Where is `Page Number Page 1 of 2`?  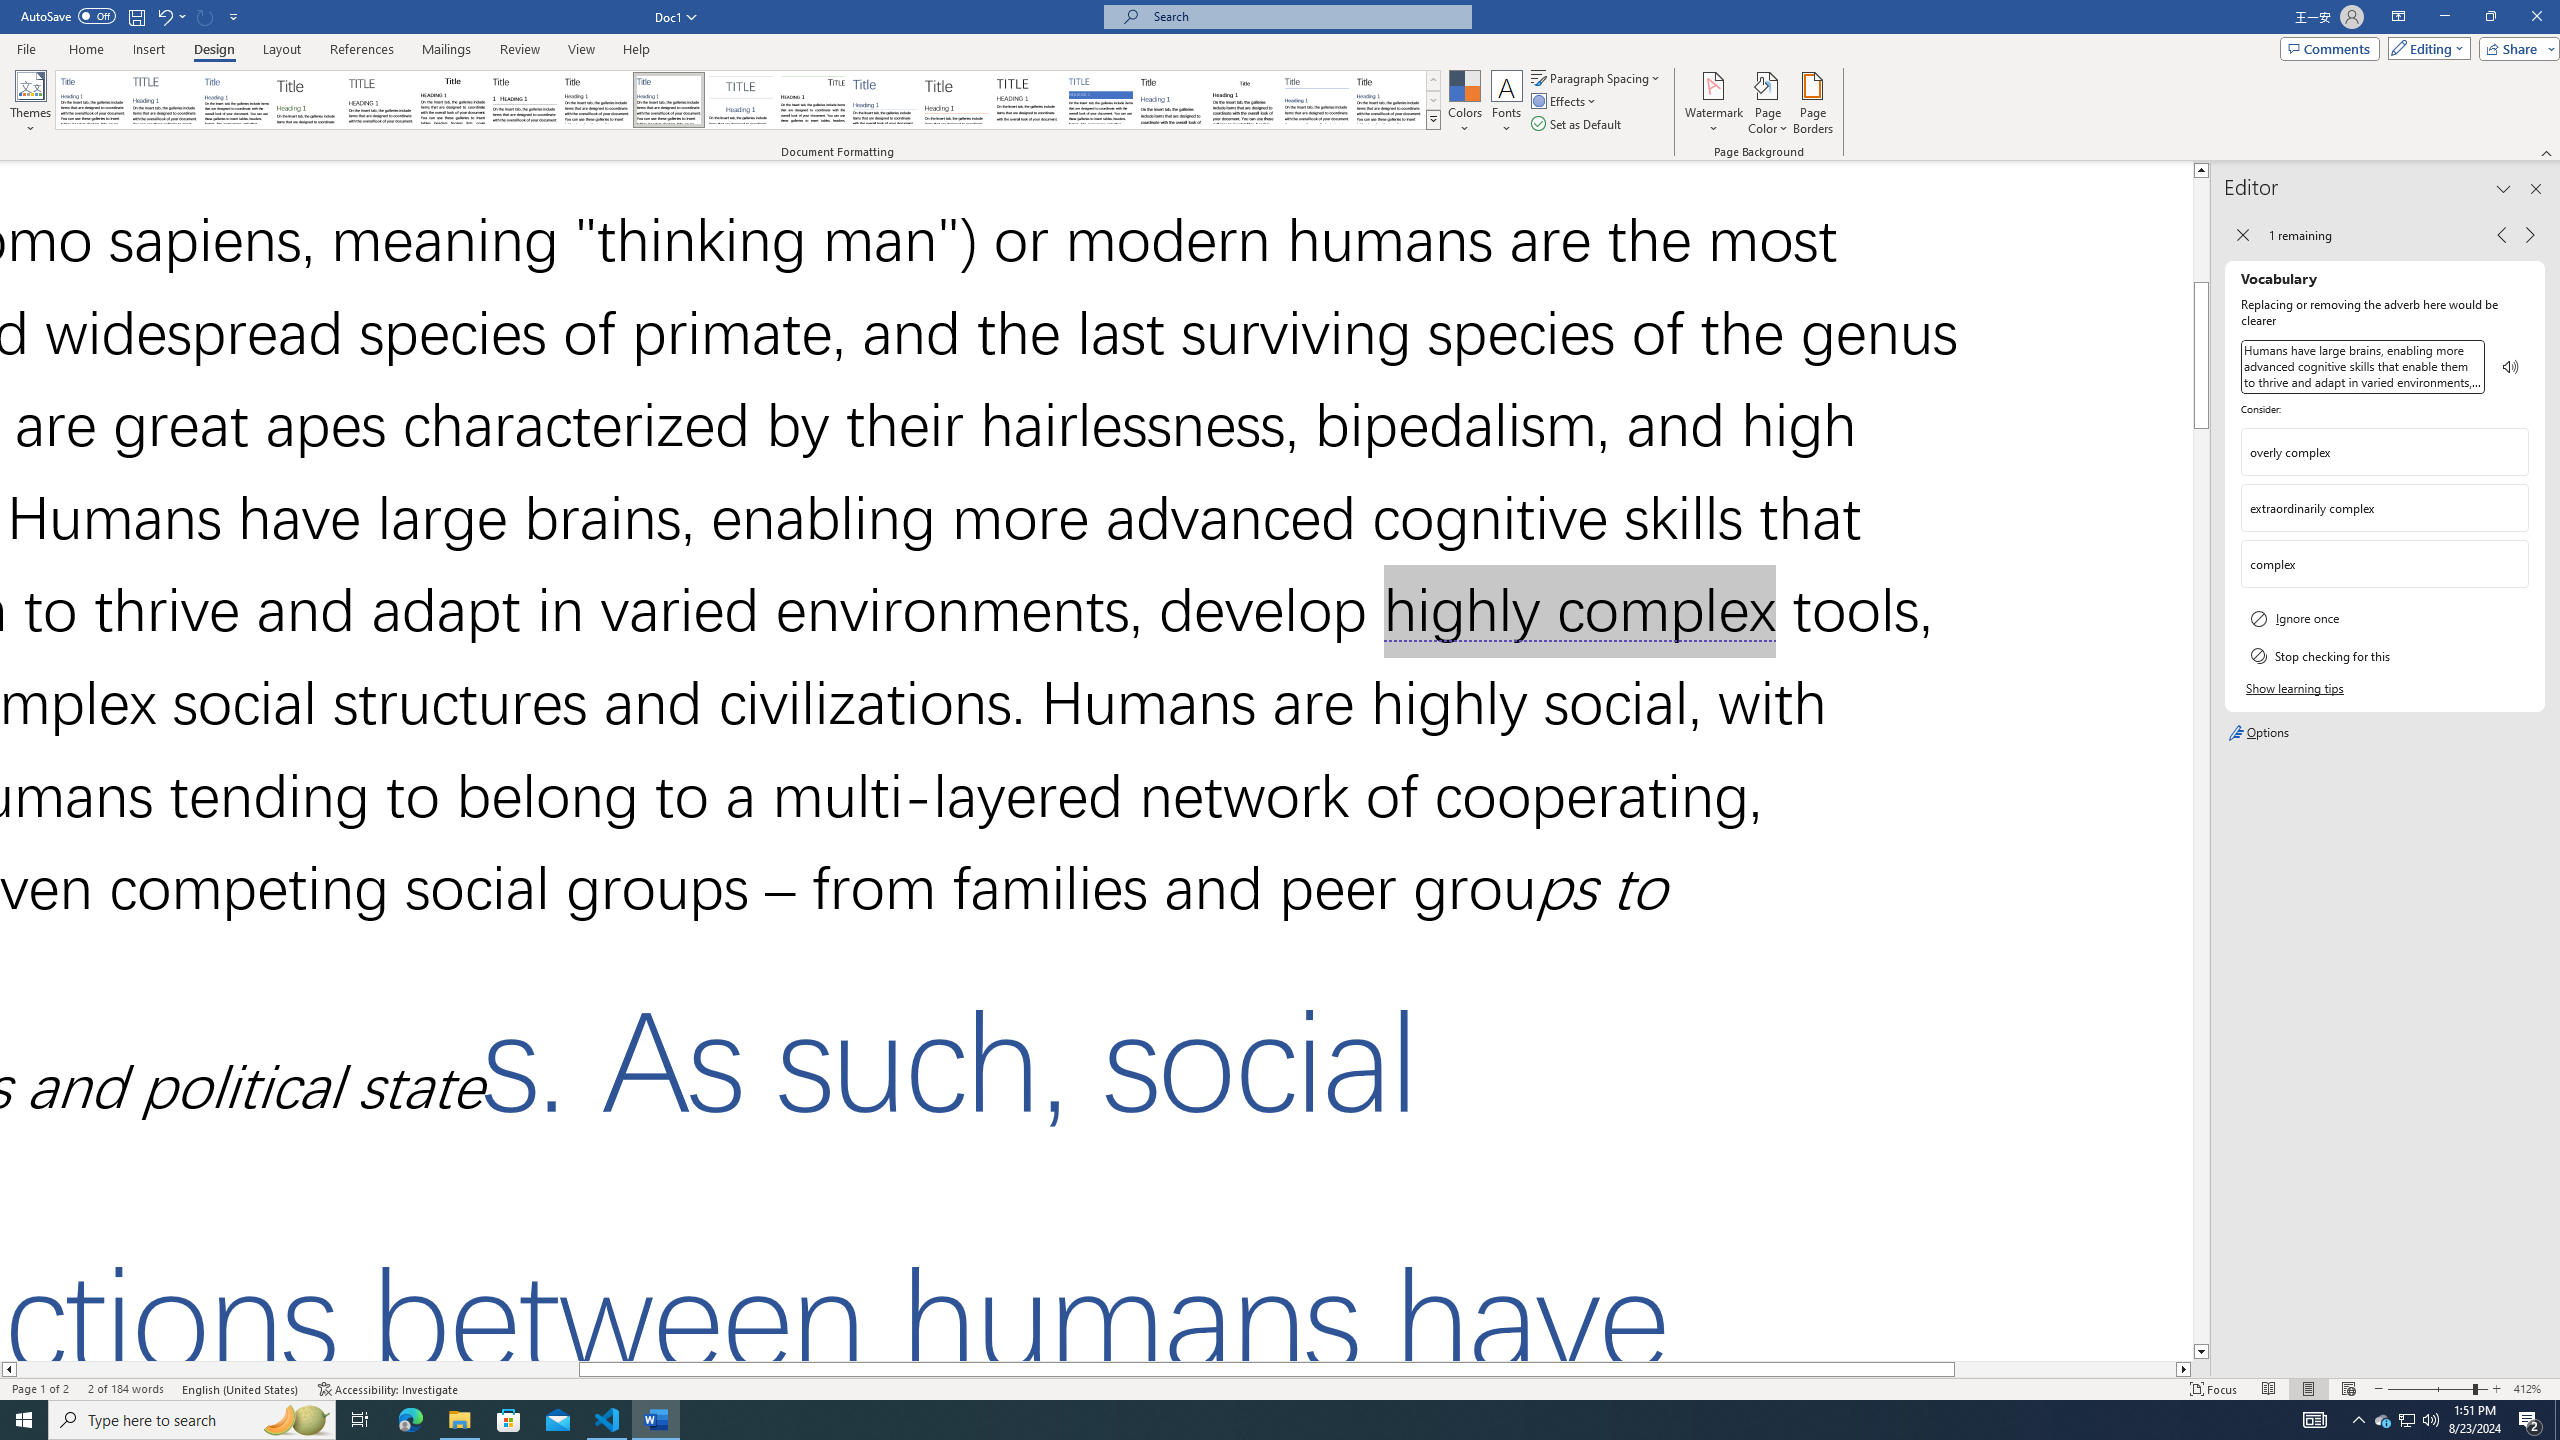 Page Number Page 1 of 2 is located at coordinates (40, 1389).